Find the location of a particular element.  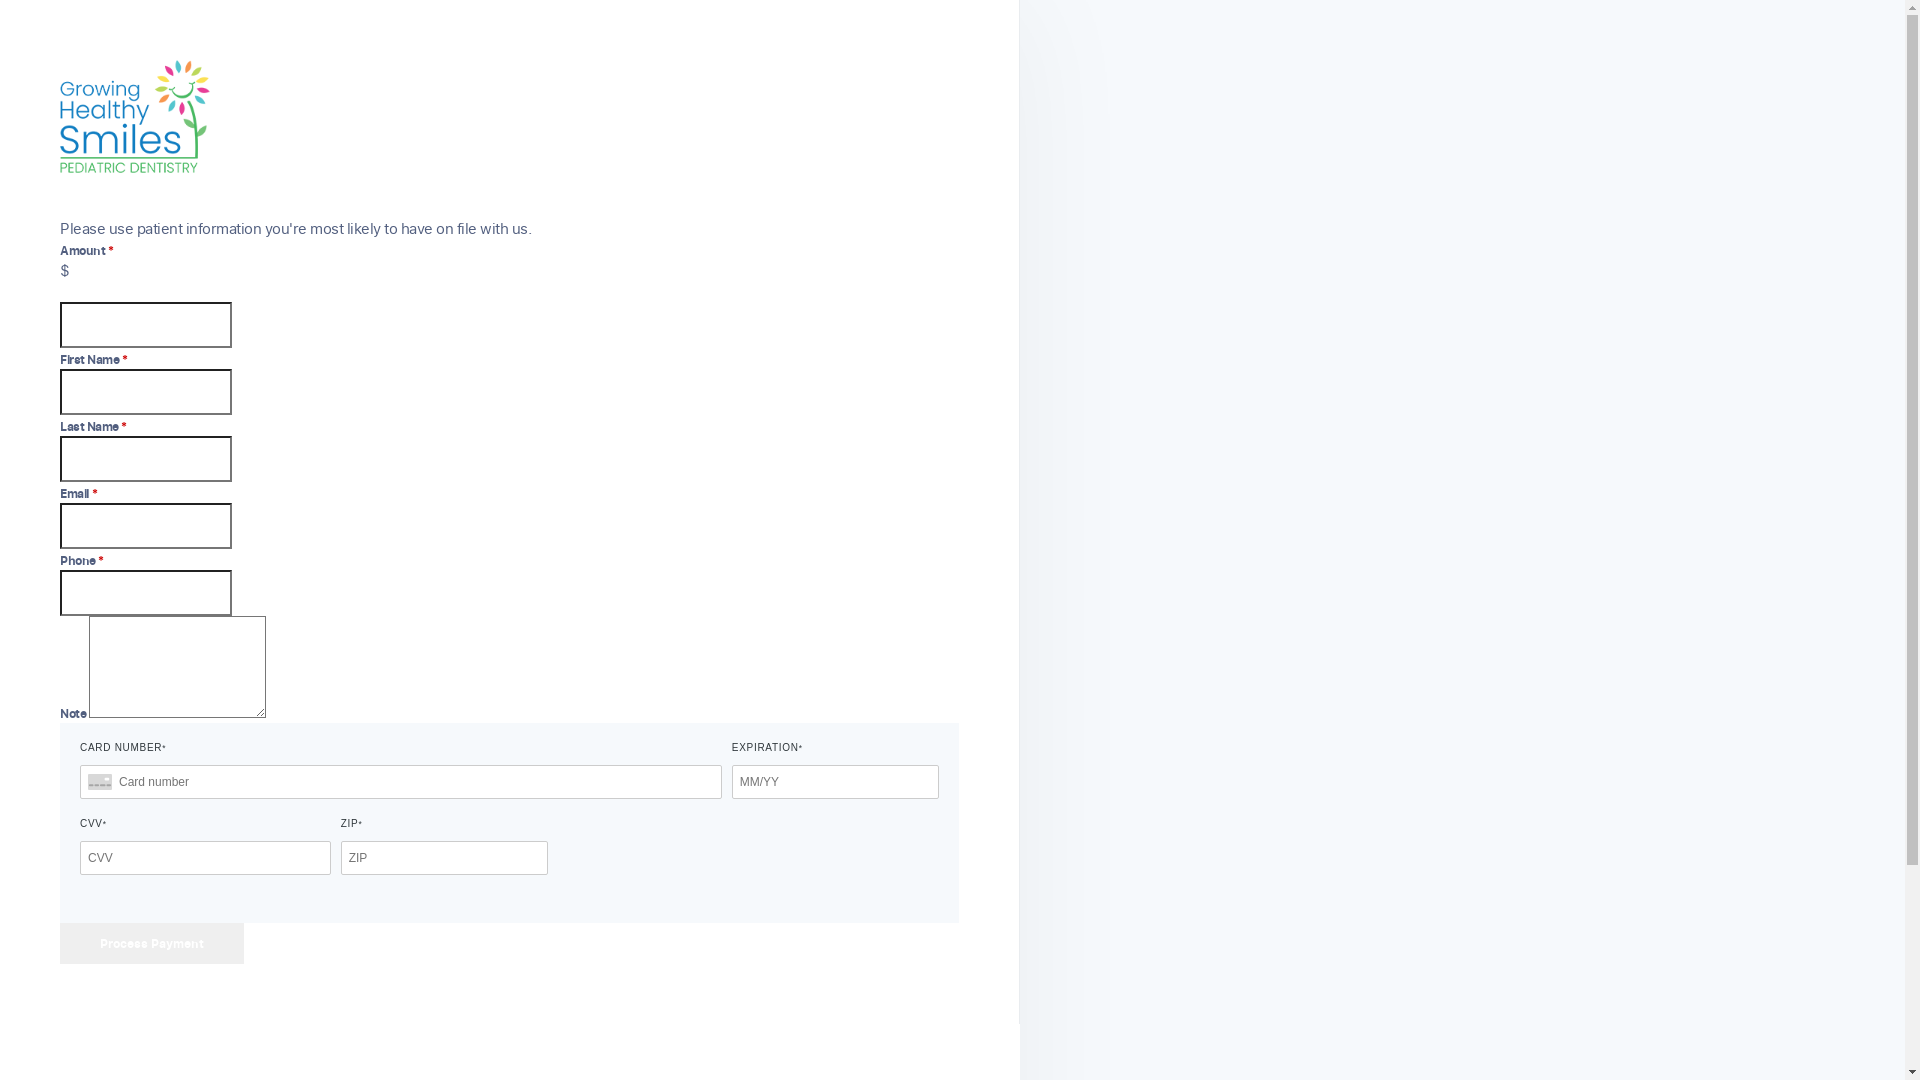

Process Payment is located at coordinates (152, 942).